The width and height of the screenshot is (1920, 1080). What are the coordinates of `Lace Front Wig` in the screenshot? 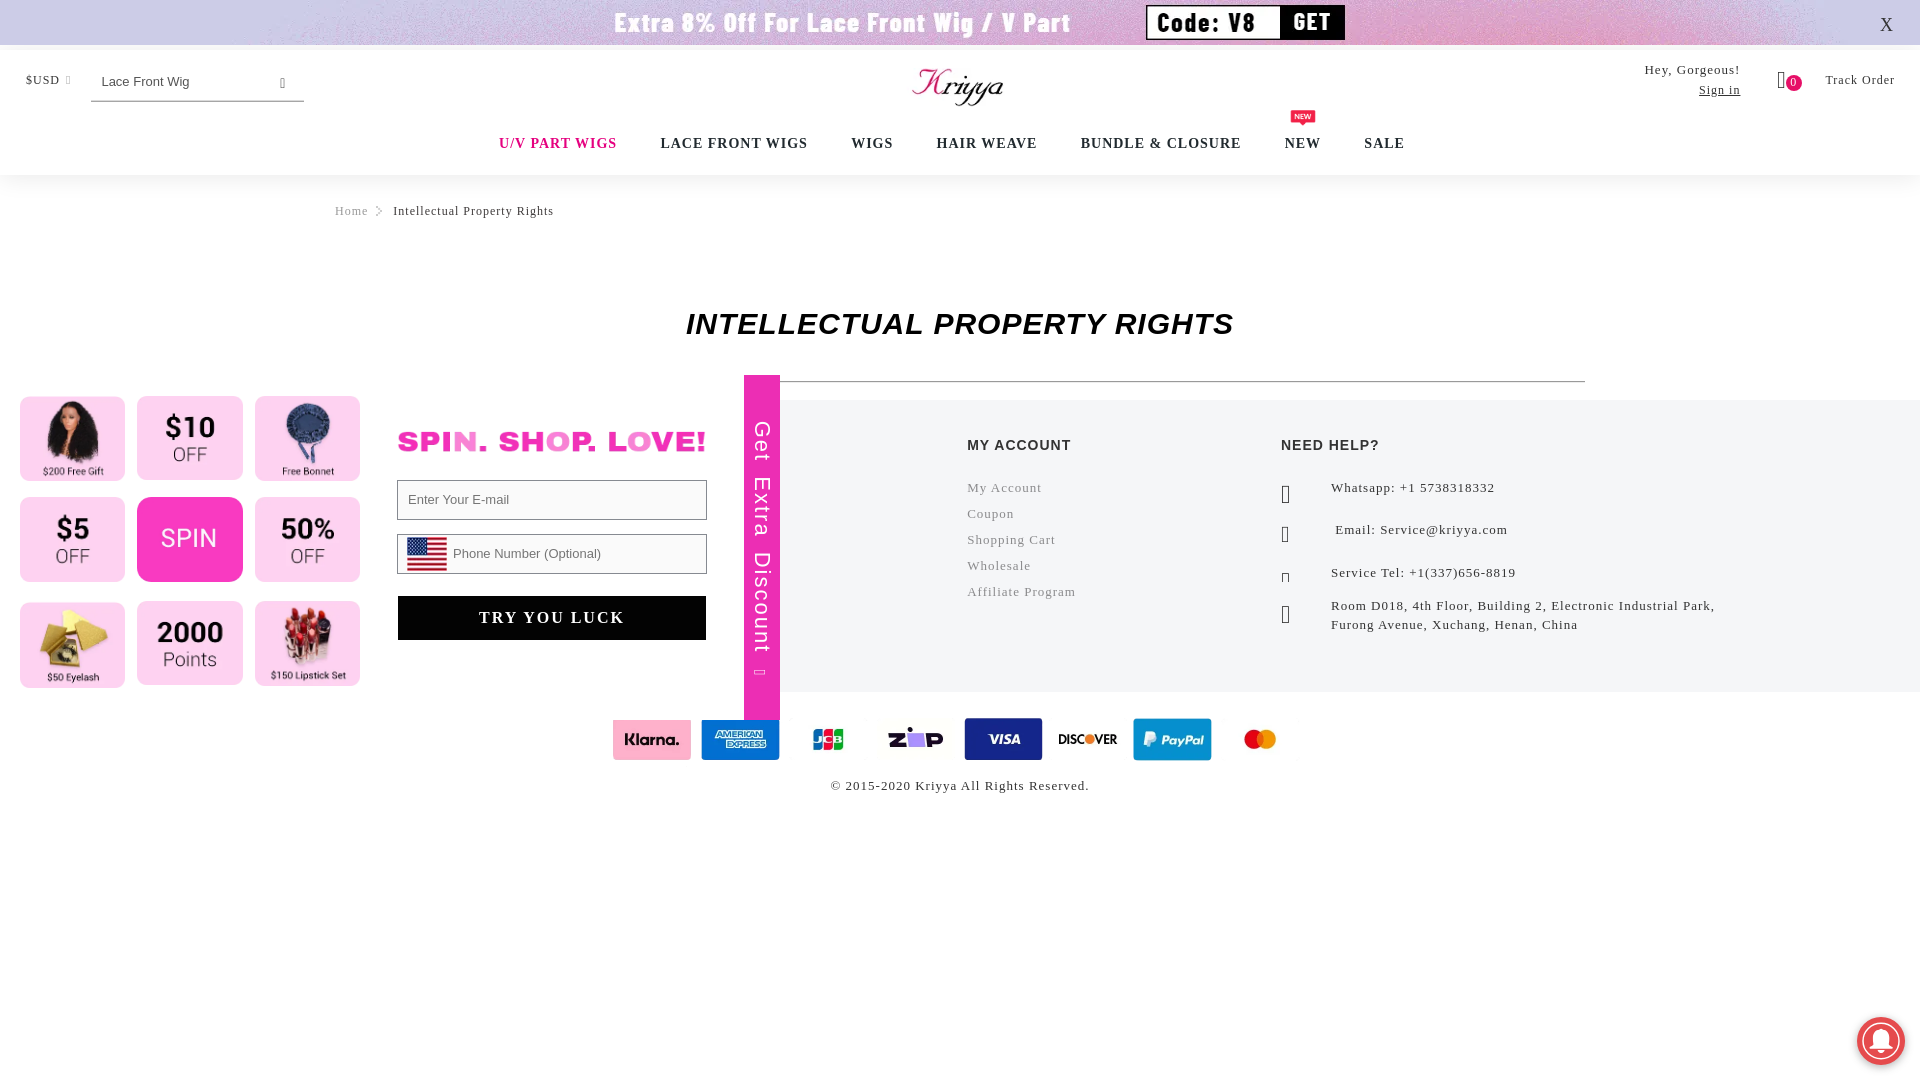 It's located at (176, 80).